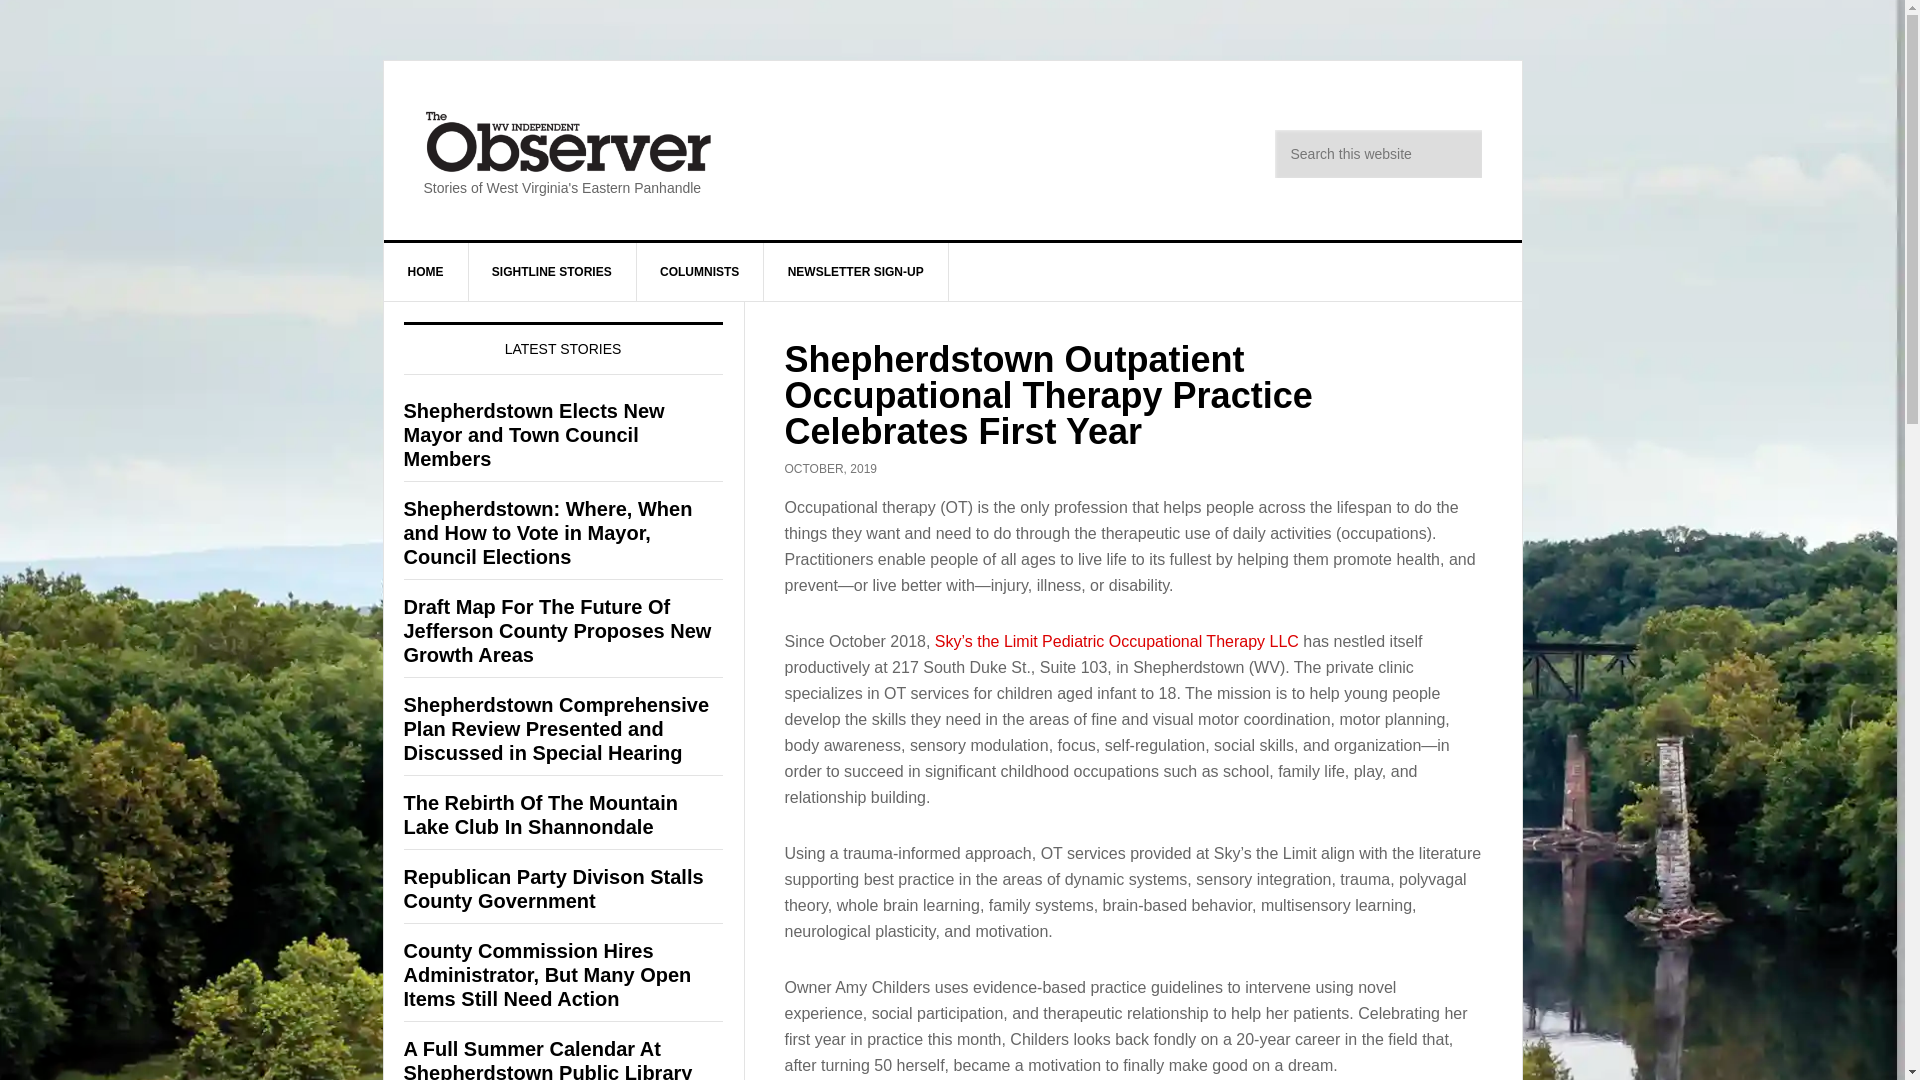  Describe the element at coordinates (569, 143) in the screenshot. I see `THE OBSERVER` at that location.